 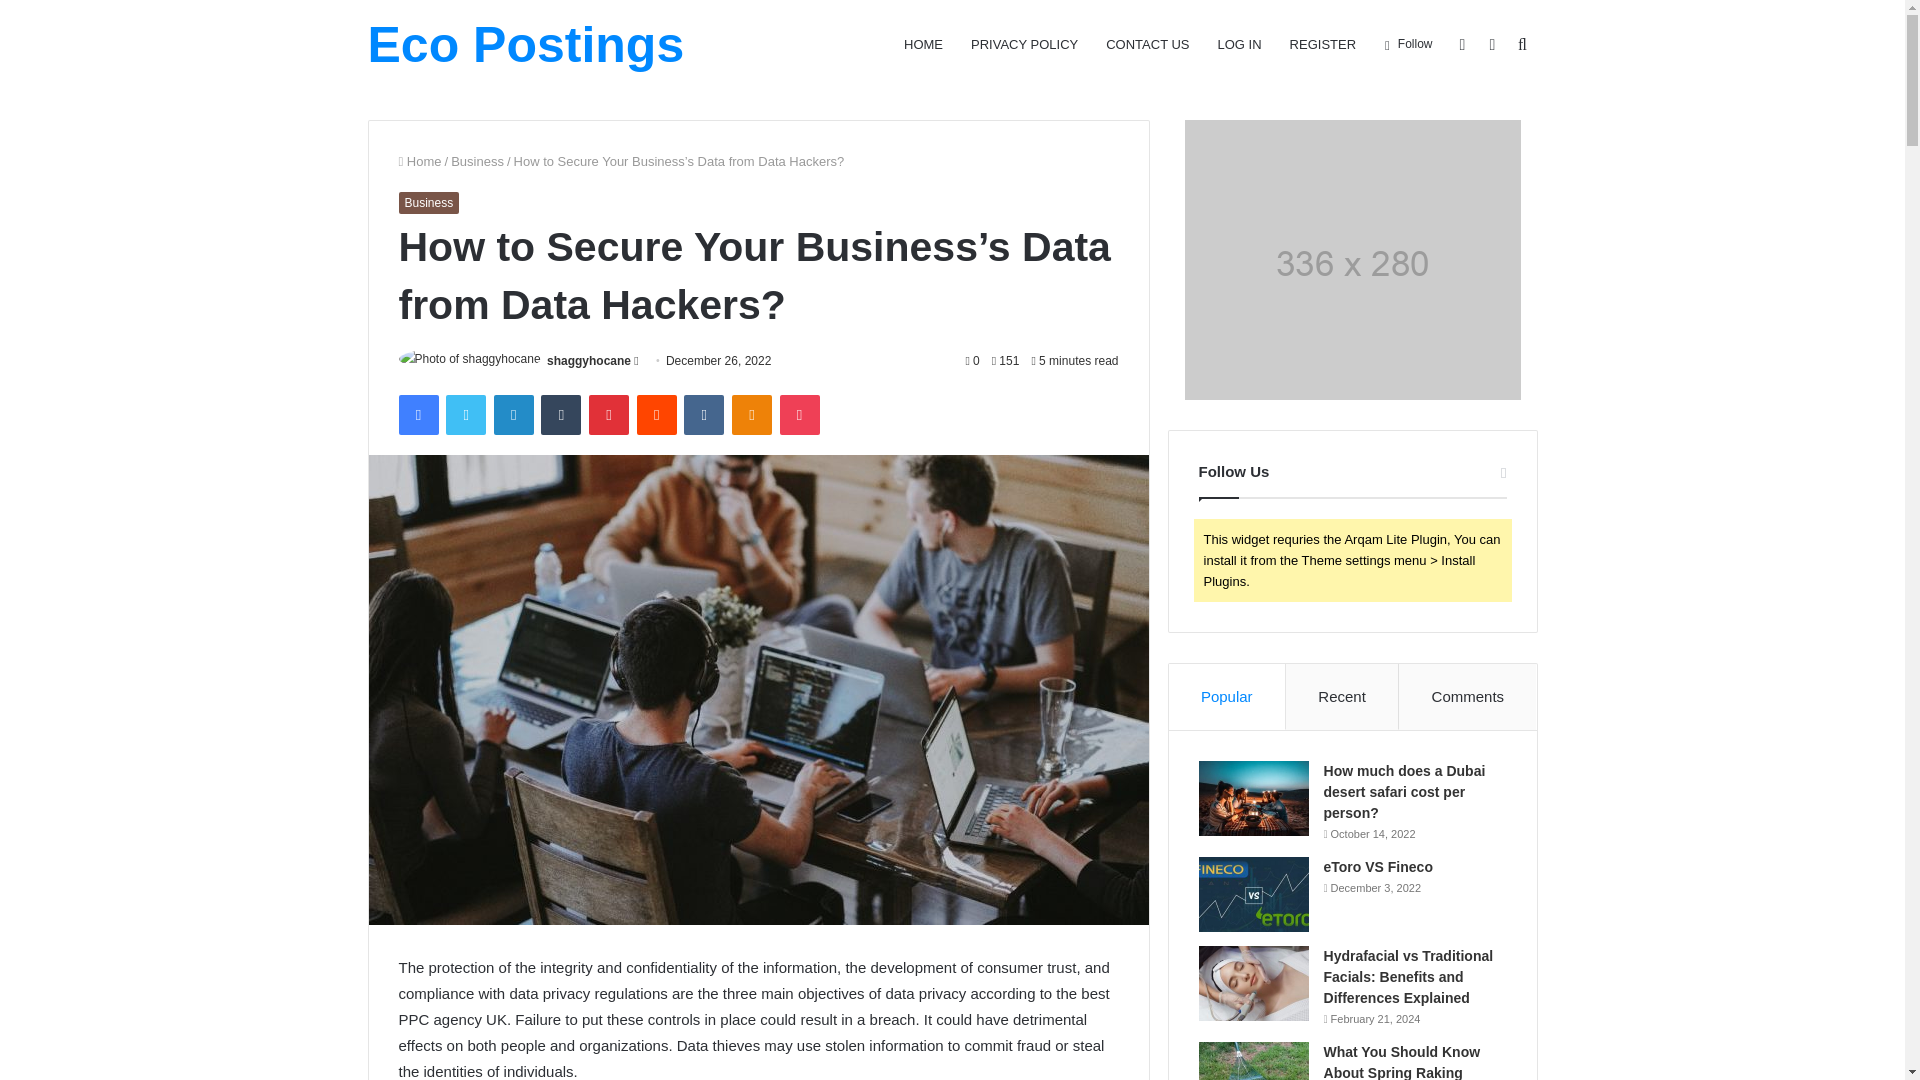 I want to click on VKontakte, so click(x=703, y=415).